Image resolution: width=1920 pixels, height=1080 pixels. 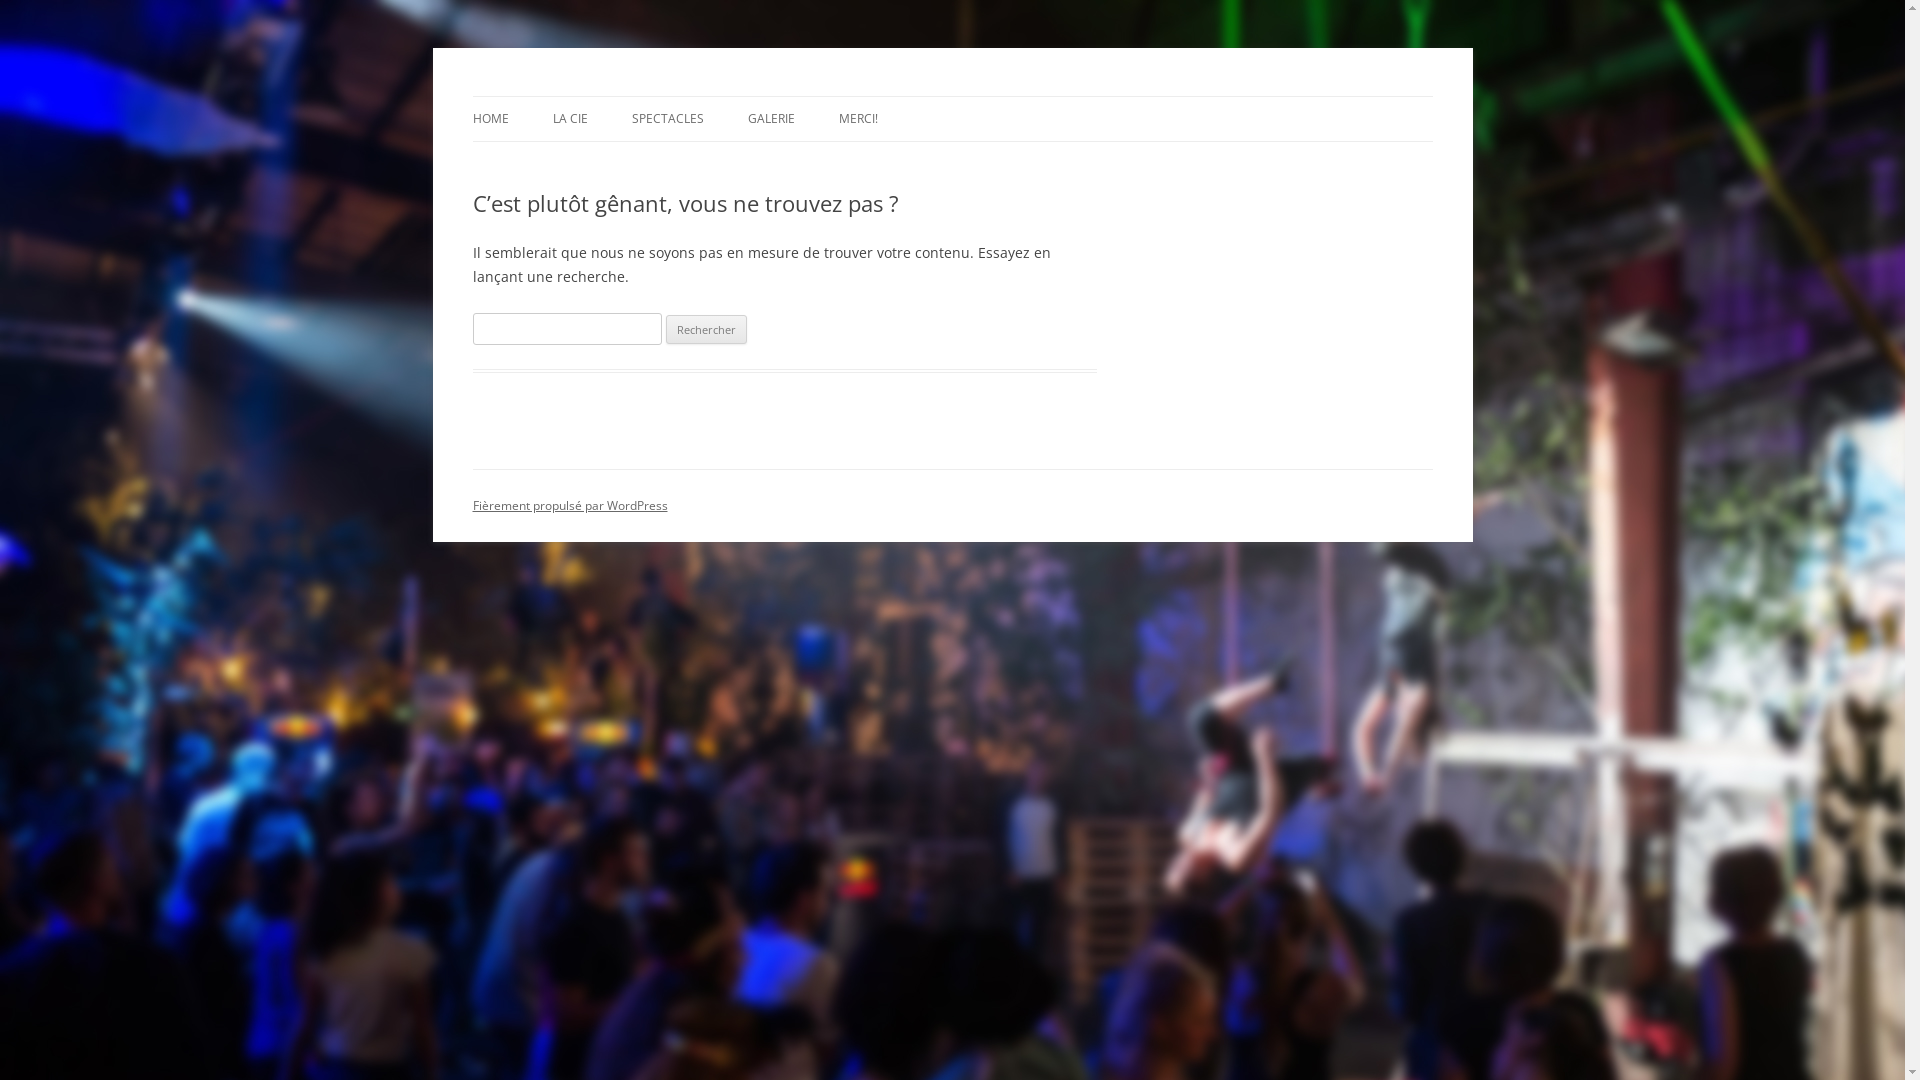 I want to click on Cie Suspension, so click(x=568, y=96).